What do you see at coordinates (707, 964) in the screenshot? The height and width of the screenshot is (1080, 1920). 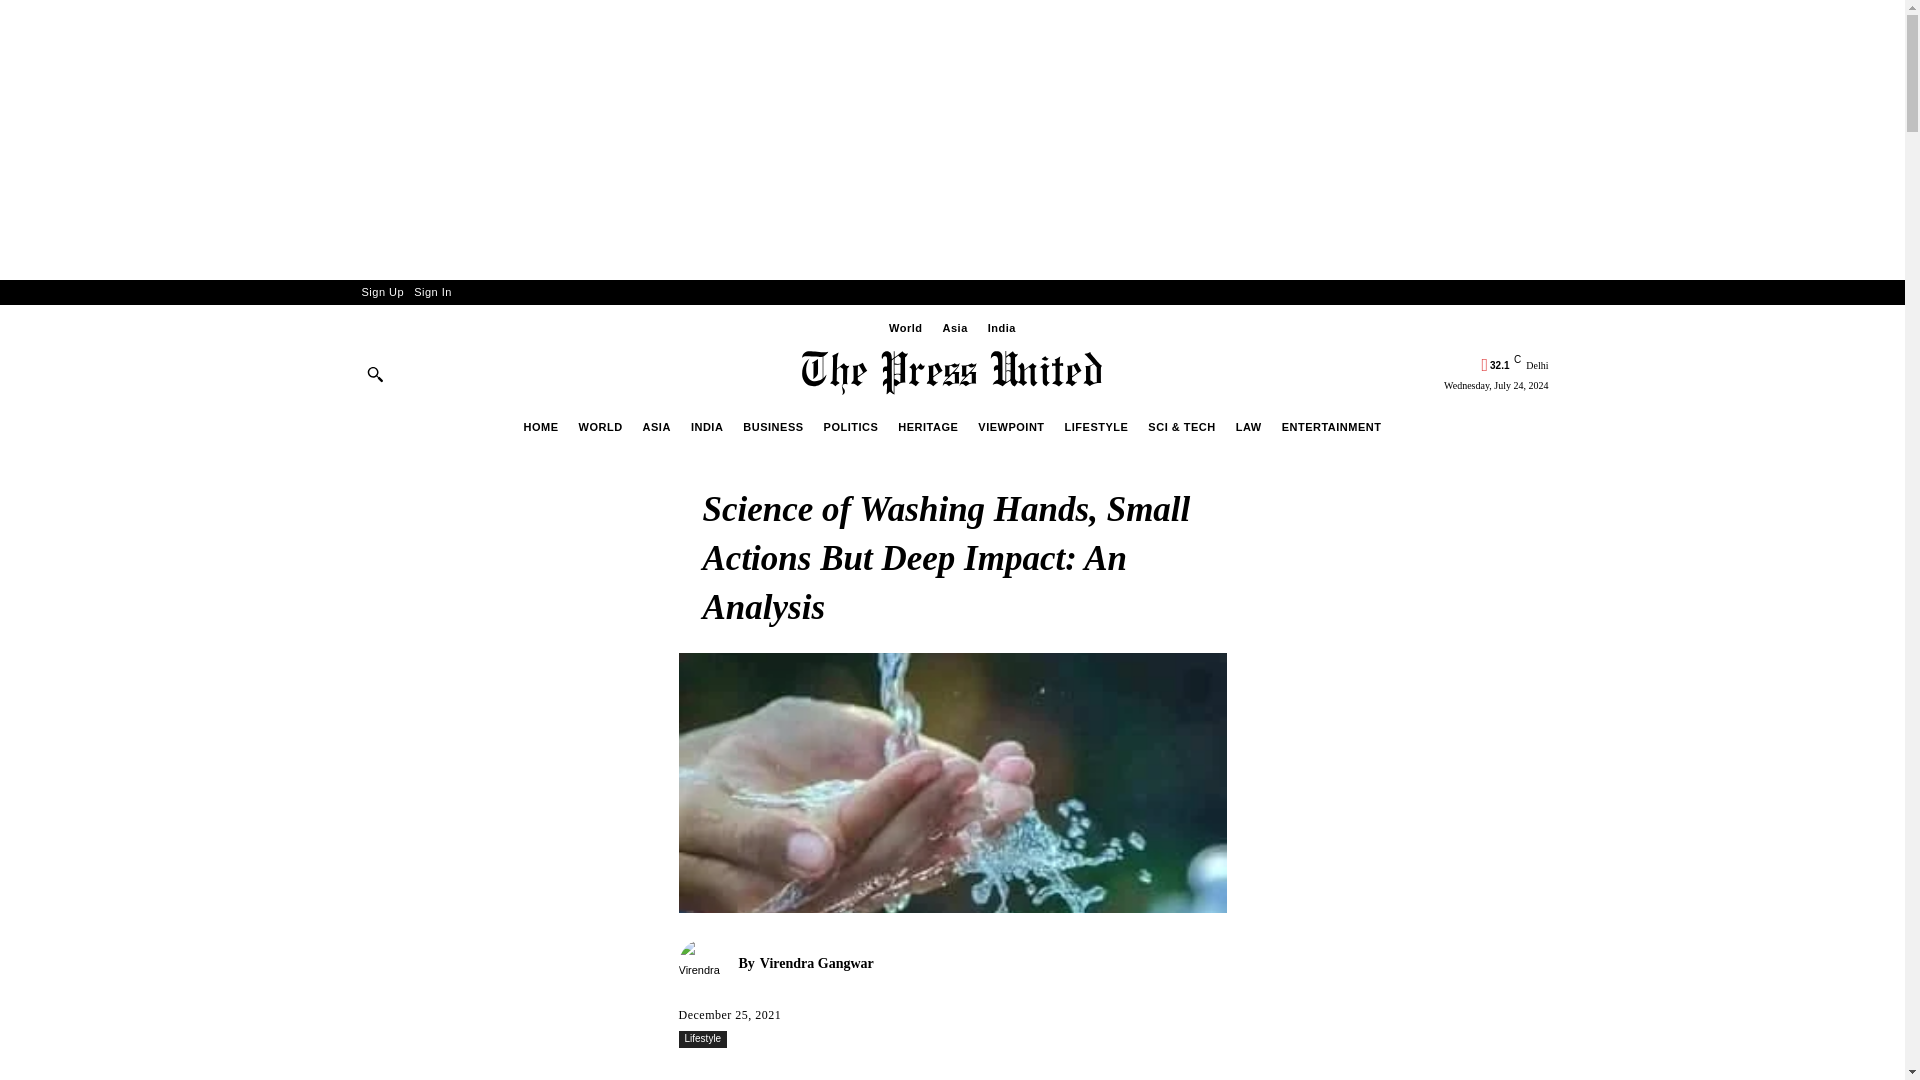 I see `Virendra Gangwar` at bounding box center [707, 964].